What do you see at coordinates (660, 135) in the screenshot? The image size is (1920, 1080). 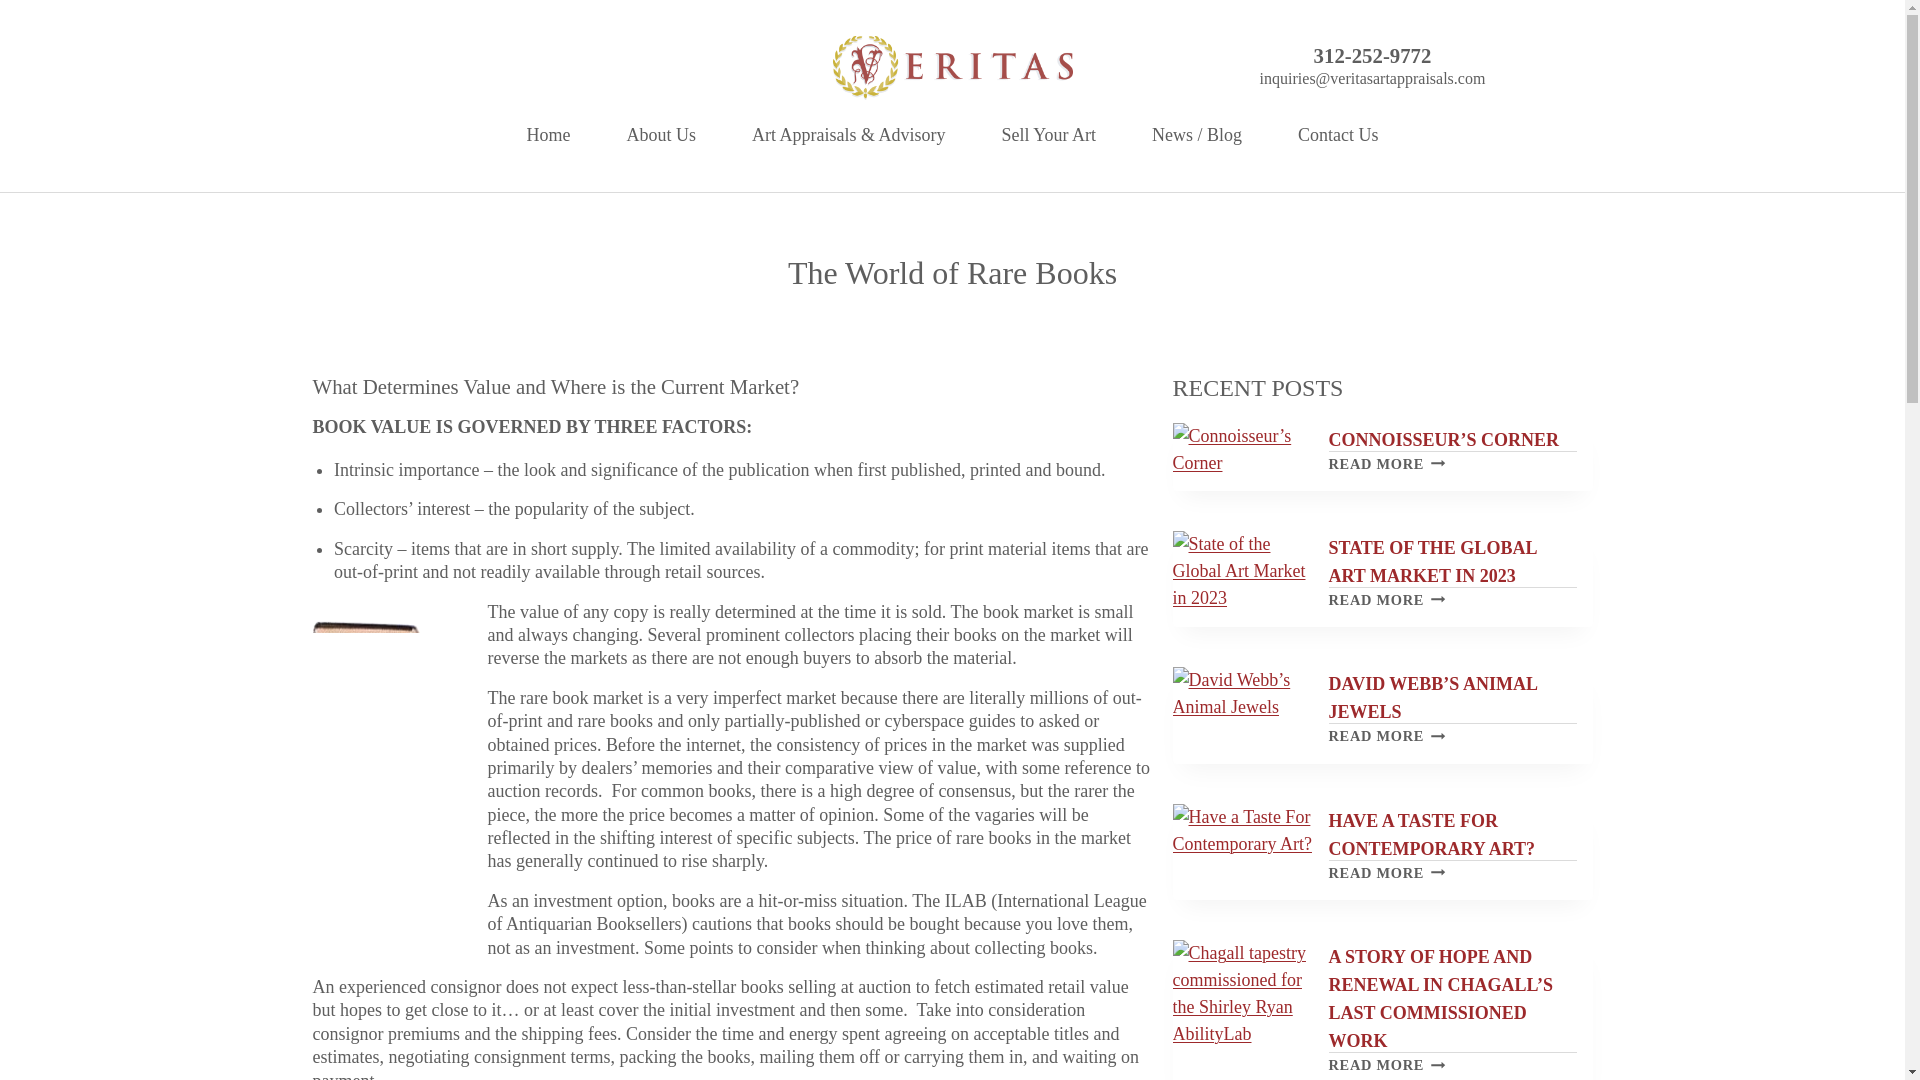 I see `Home` at bounding box center [660, 135].